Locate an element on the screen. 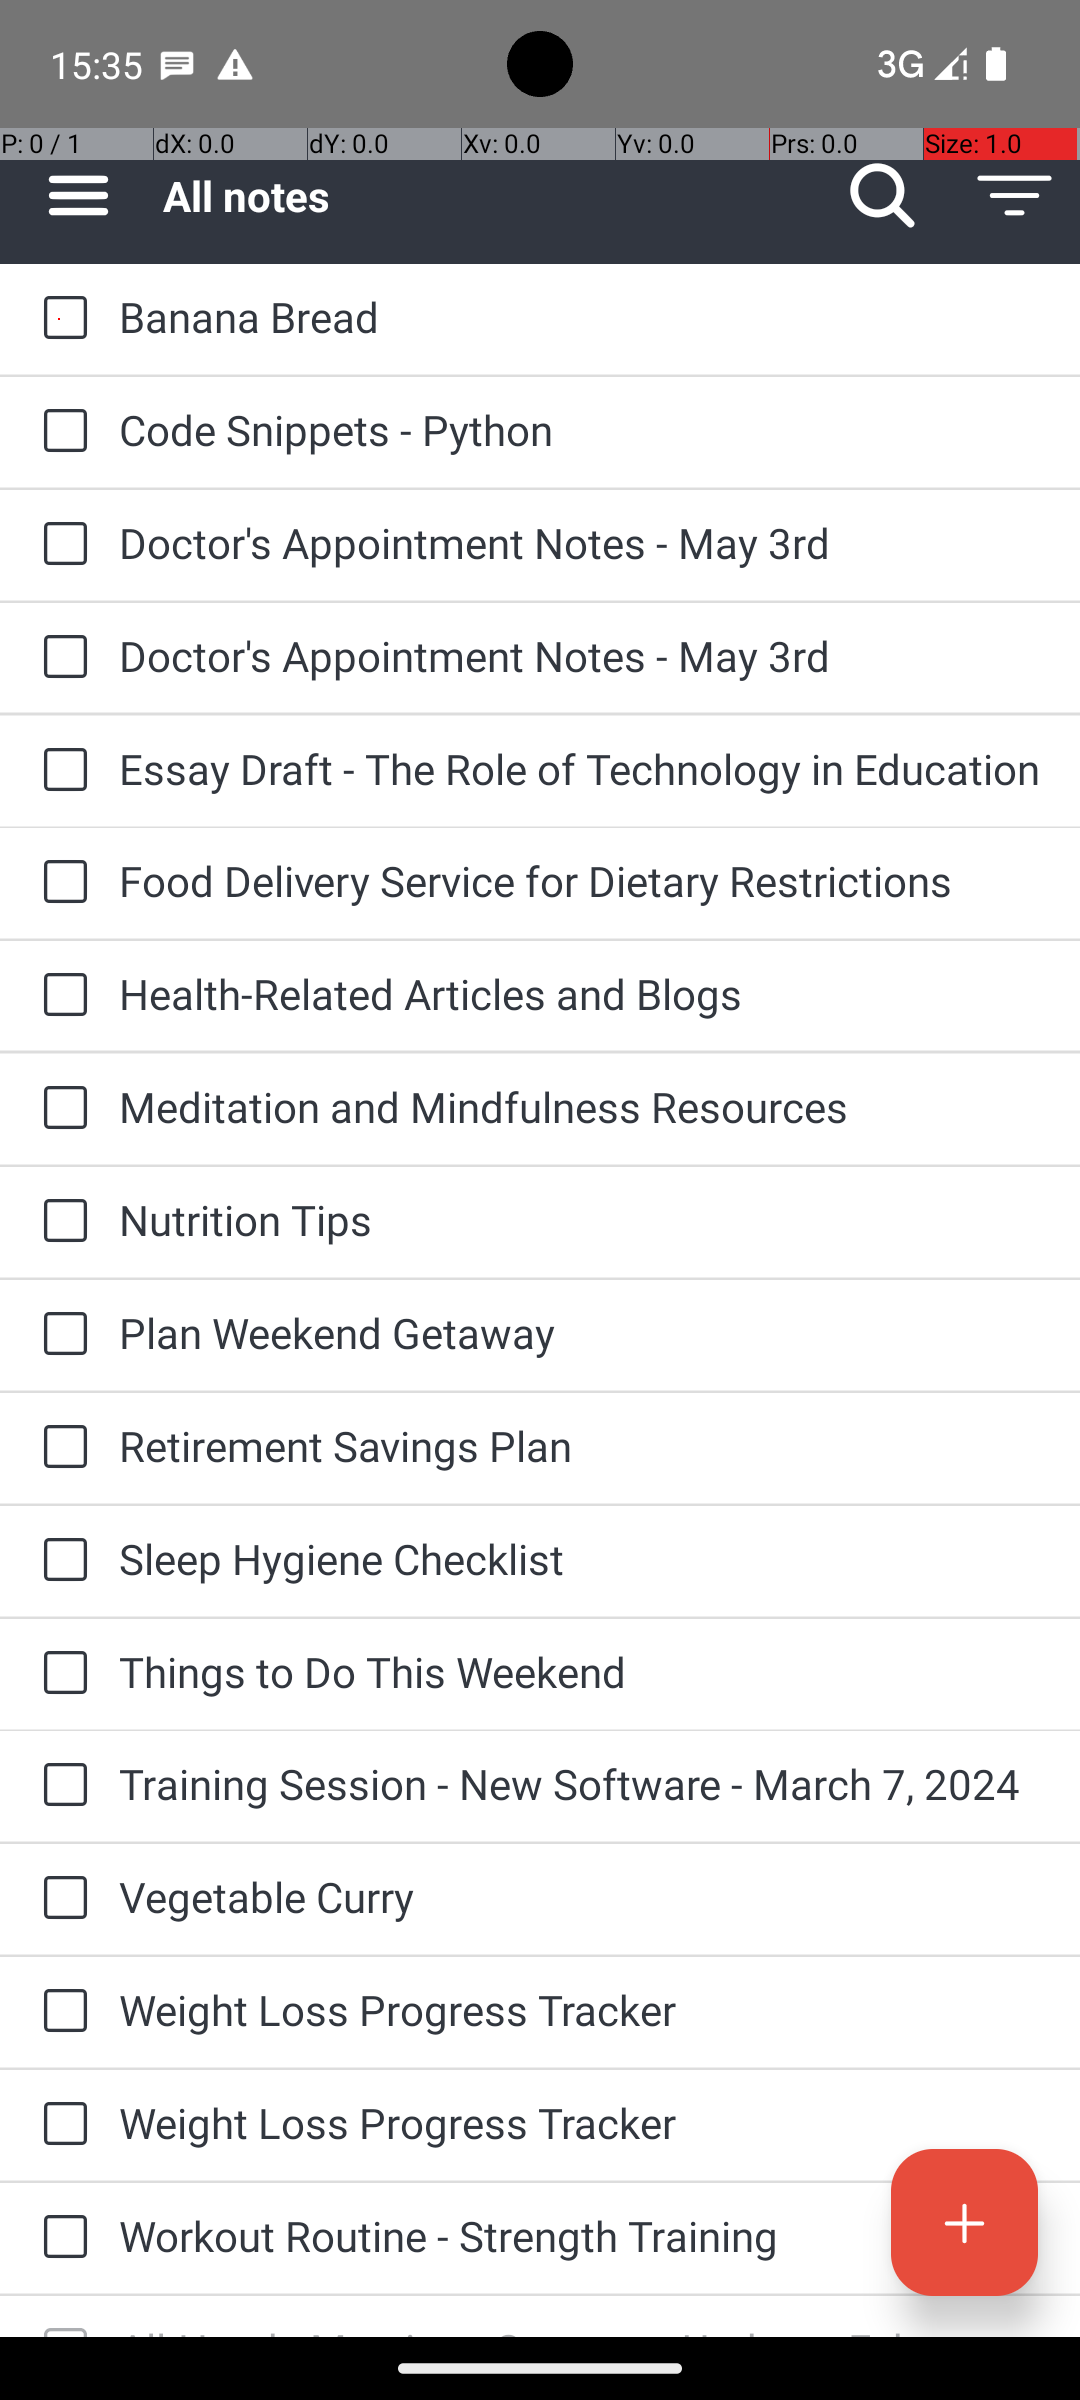 This screenshot has width=1080, height=2400. to-do: All-Hands Meeting - Company Update - February 7, 2024 is located at coordinates (60, 2316).